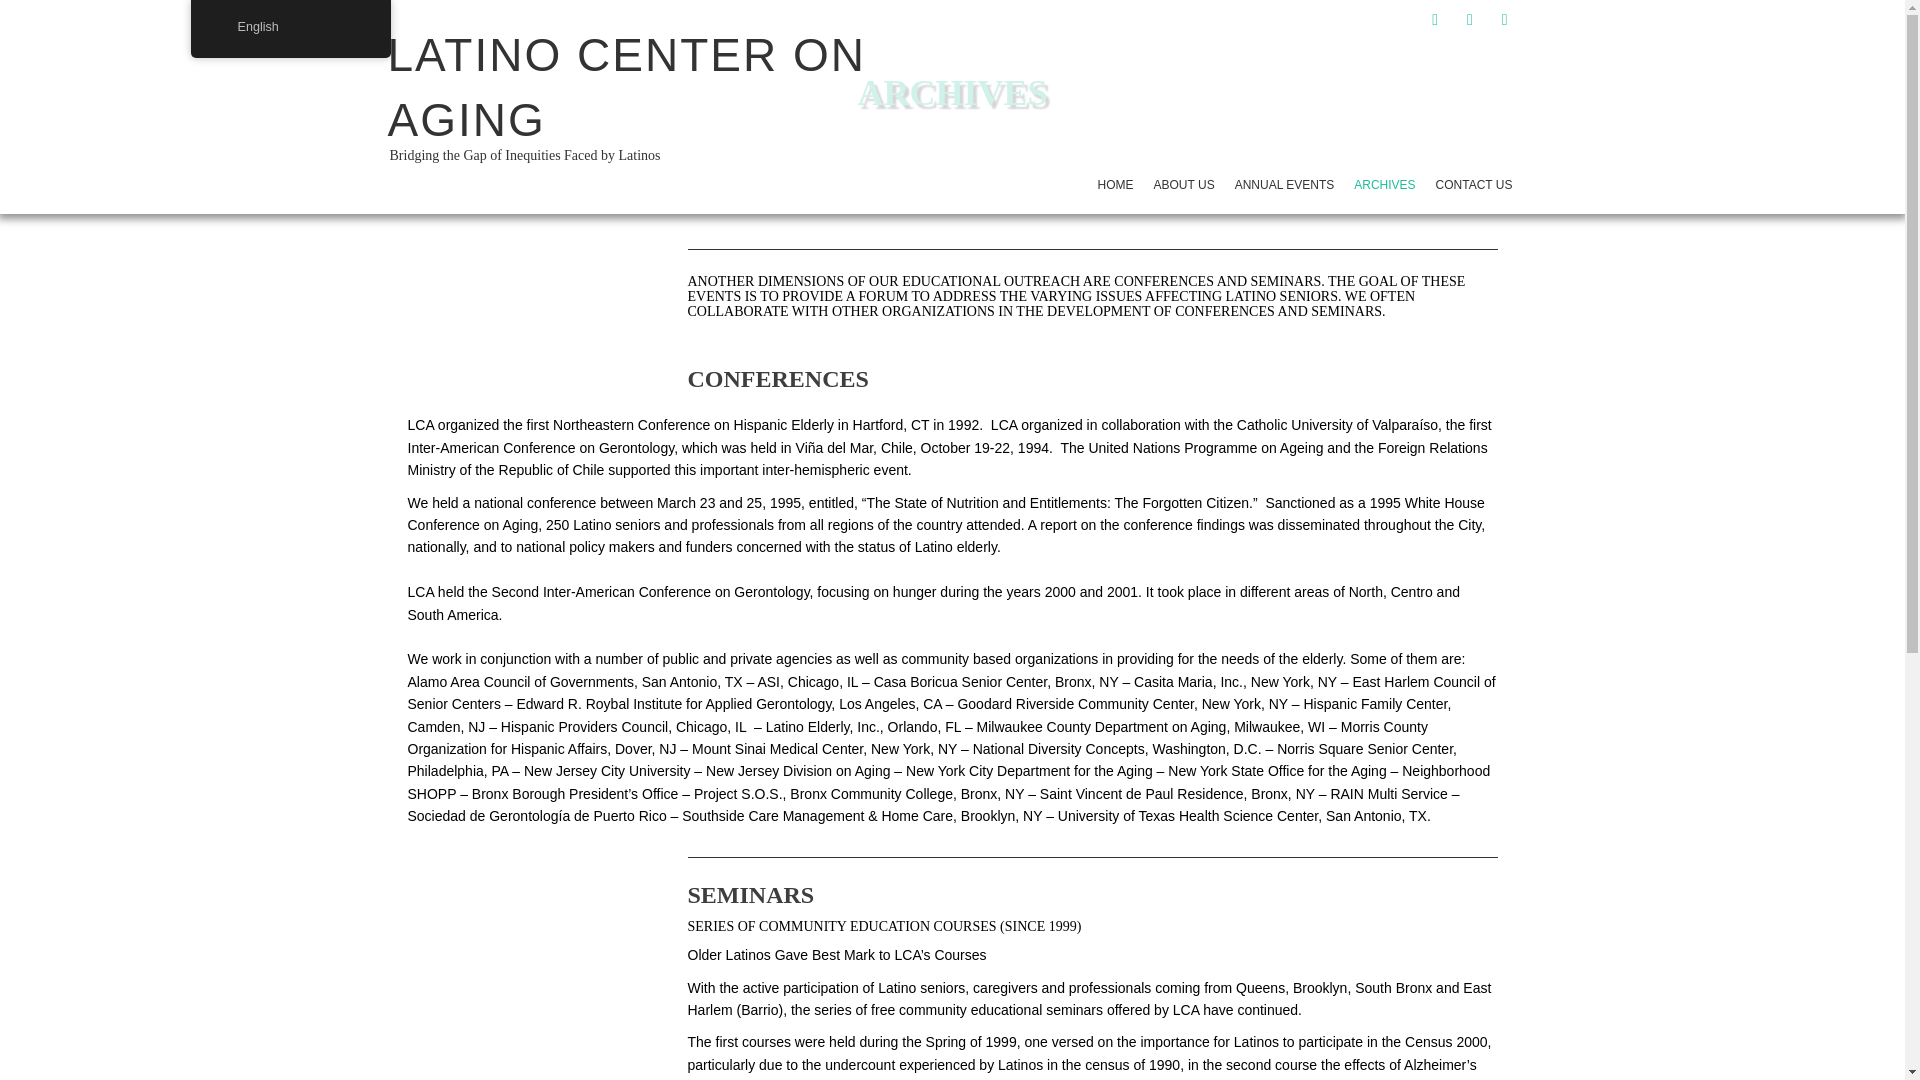 Image resolution: width=1920 pixels, height=1080 pixels. What do you see at coordinates (1434, 19) in the screenshot?
I see `FACEBOOK` at bounding box center [1434, 19].